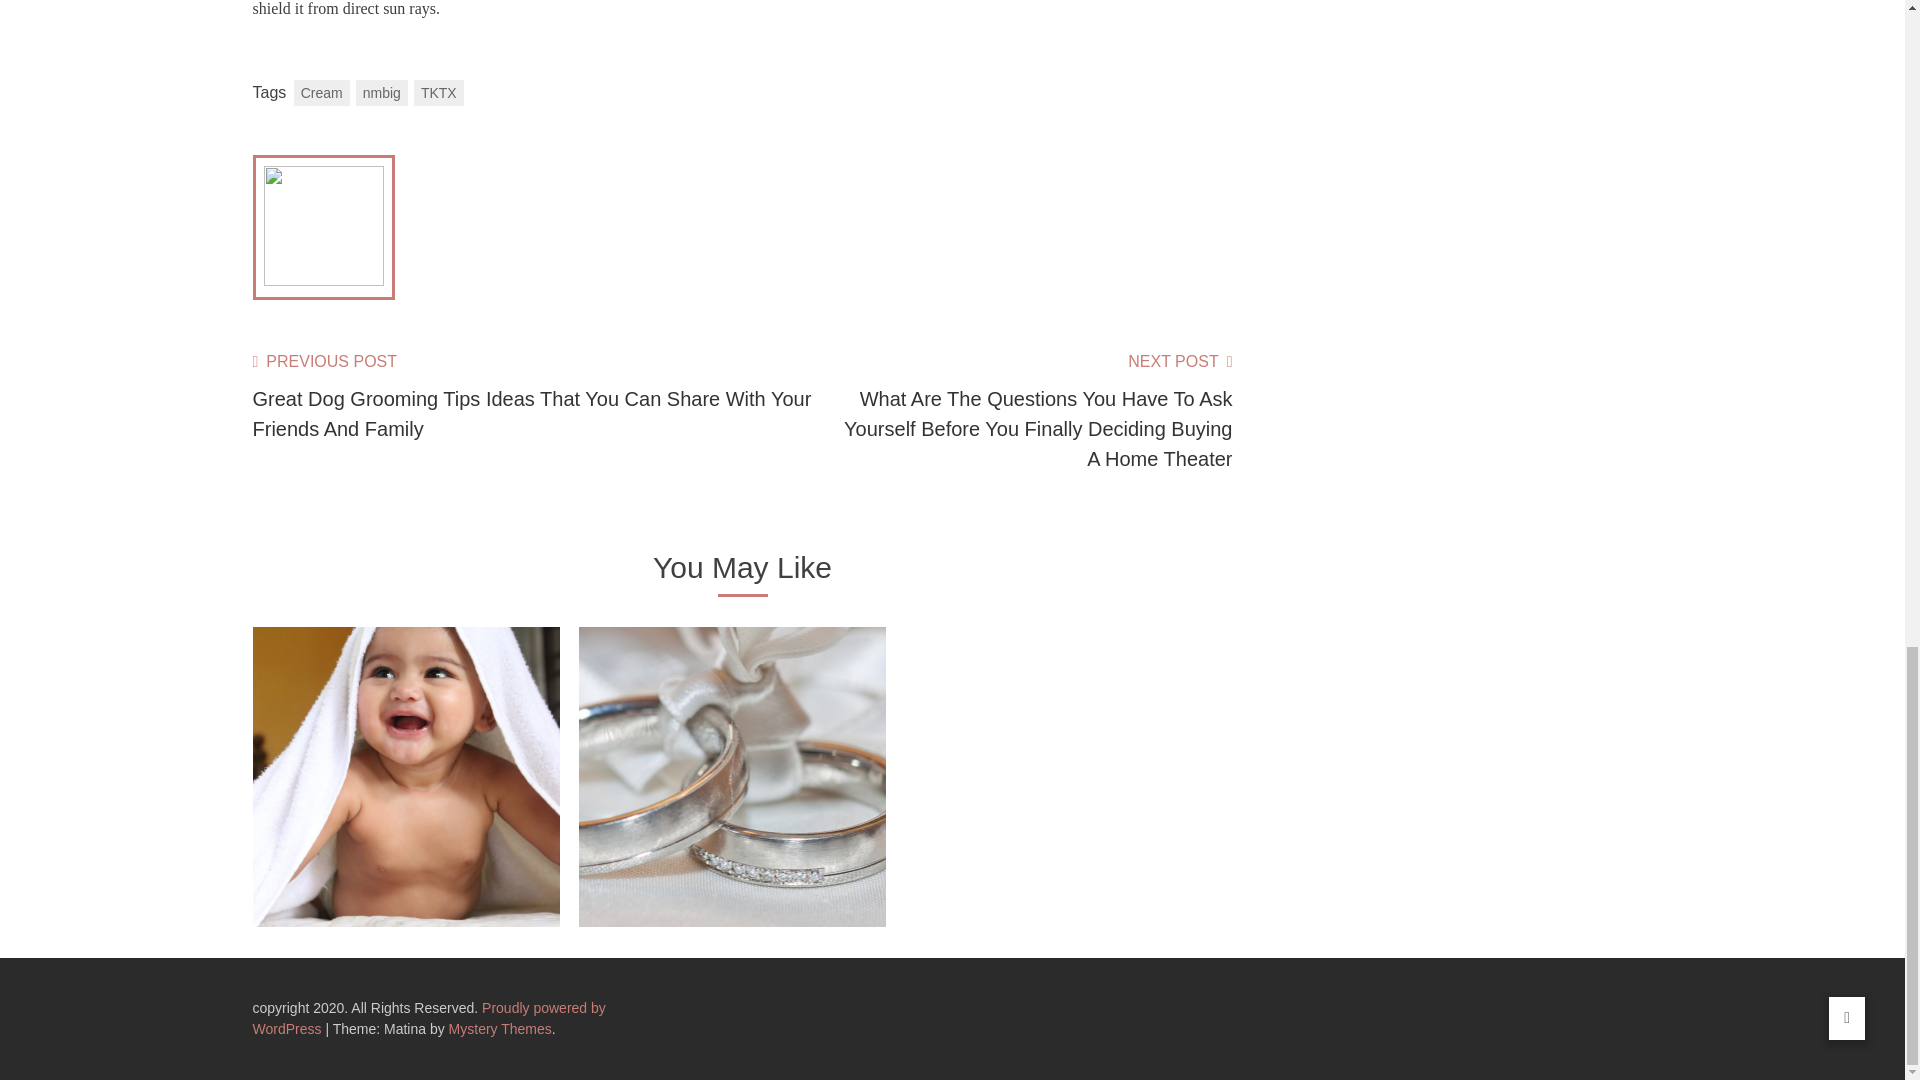 The height and width of the screenshot is (1080, 1920). What do you see at coordinates (321, 92) in the screenshot?
I see `Cream` at bounding box center [321, 92].